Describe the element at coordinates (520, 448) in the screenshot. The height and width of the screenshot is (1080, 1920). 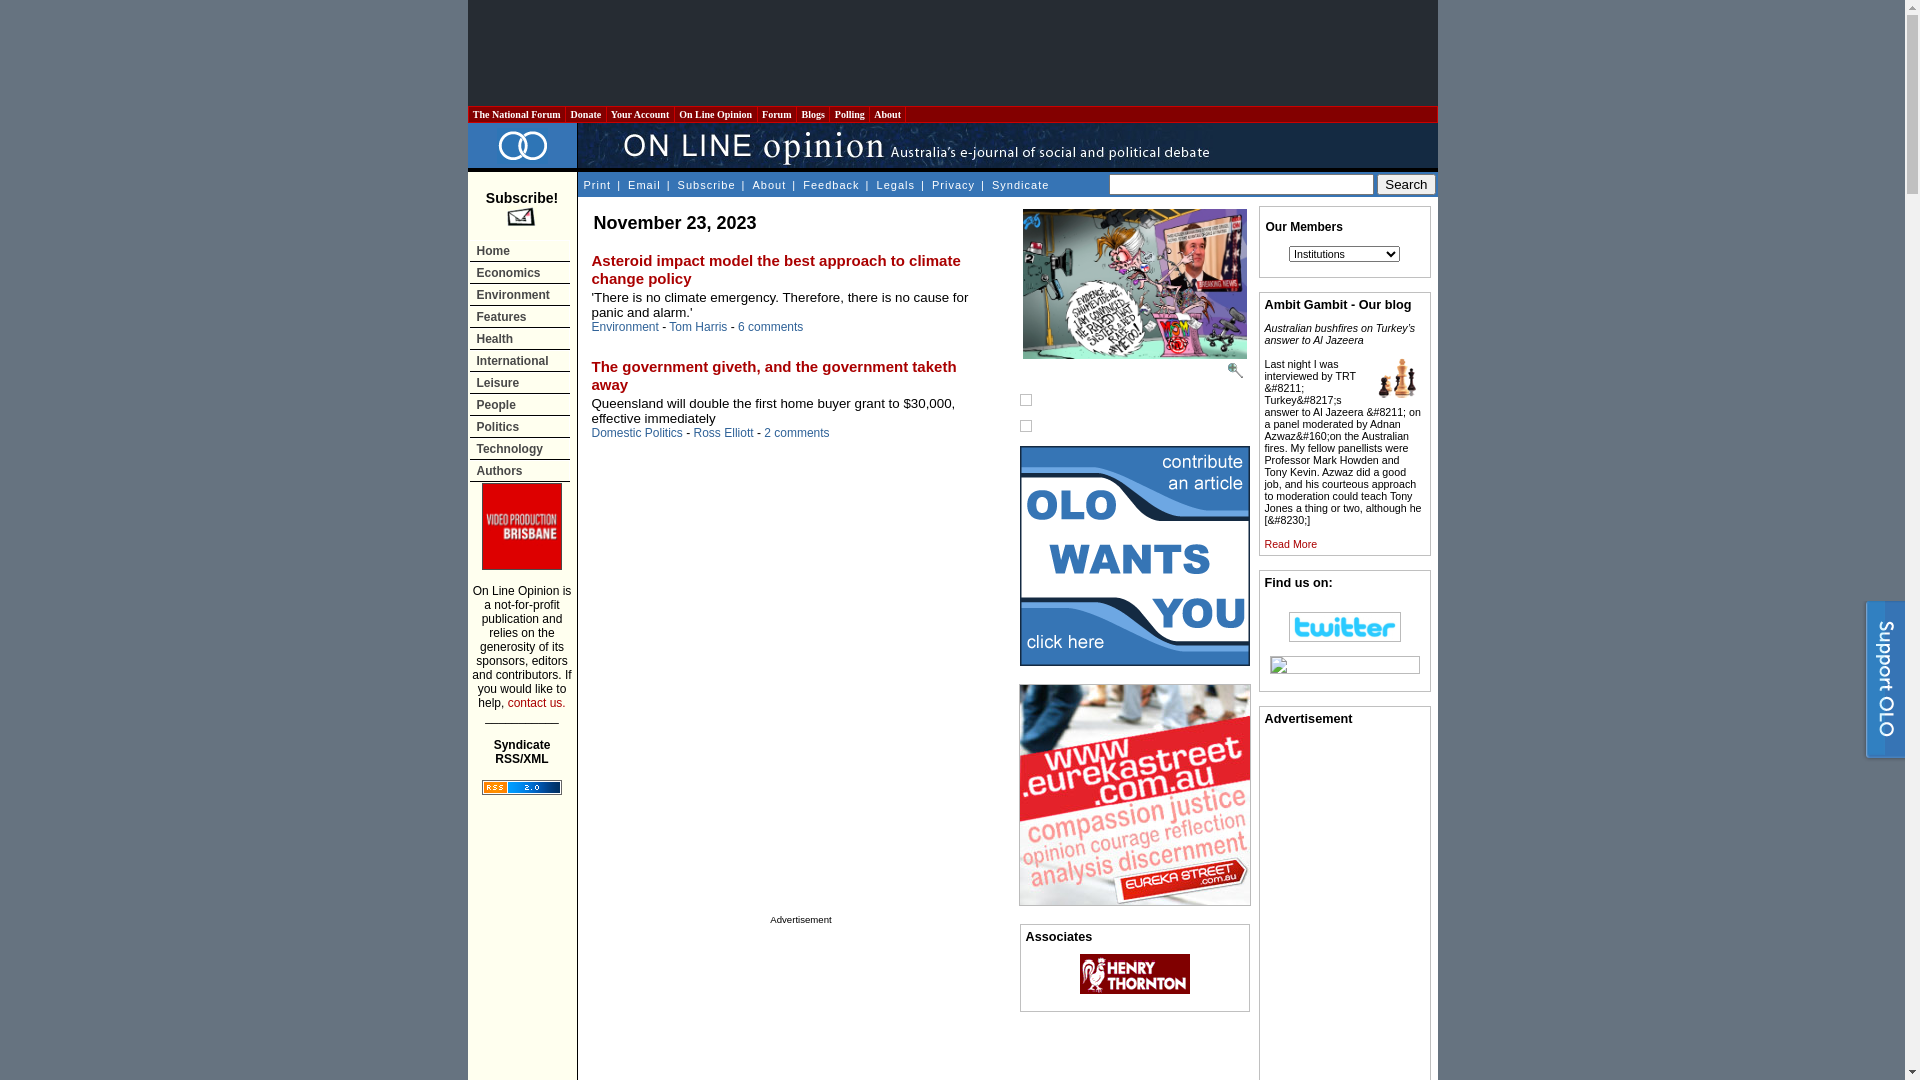
I see `Technology` at that location.